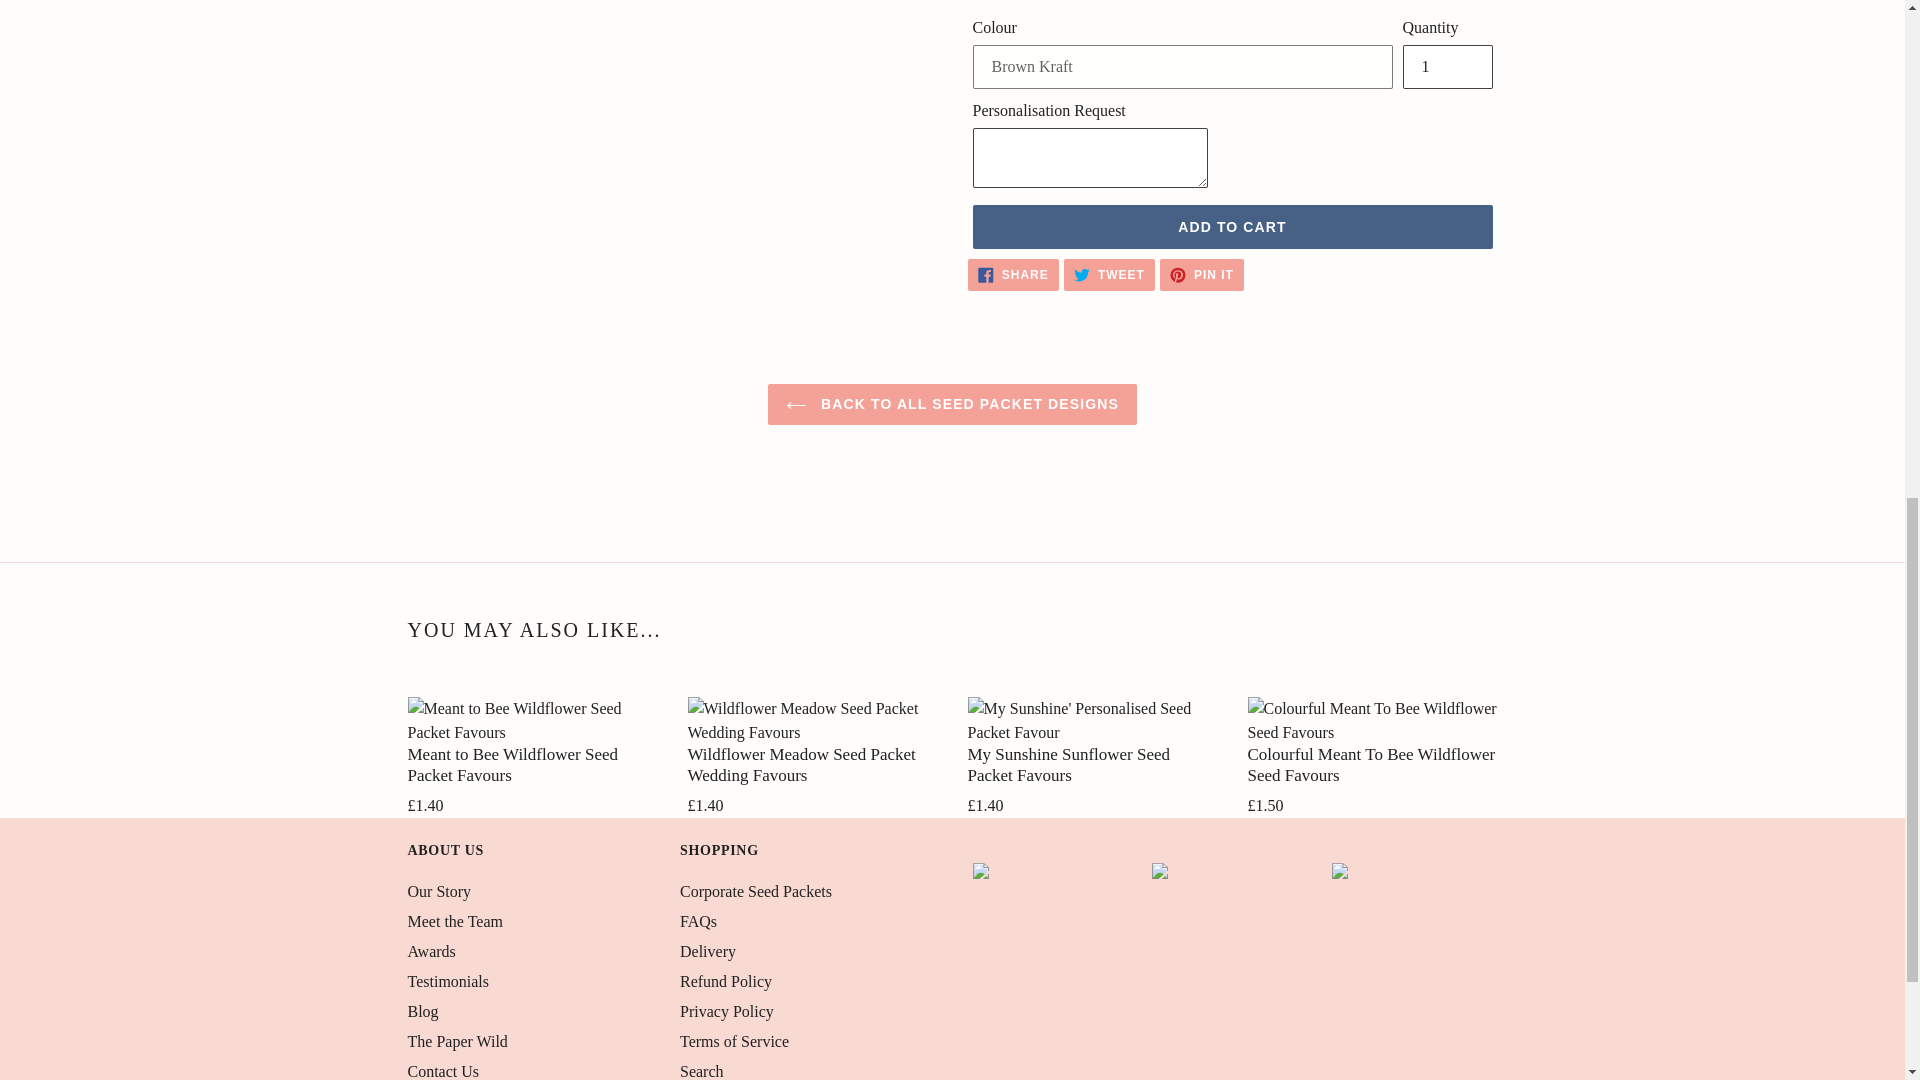  I want to click on Our Story, so click(432, 951).